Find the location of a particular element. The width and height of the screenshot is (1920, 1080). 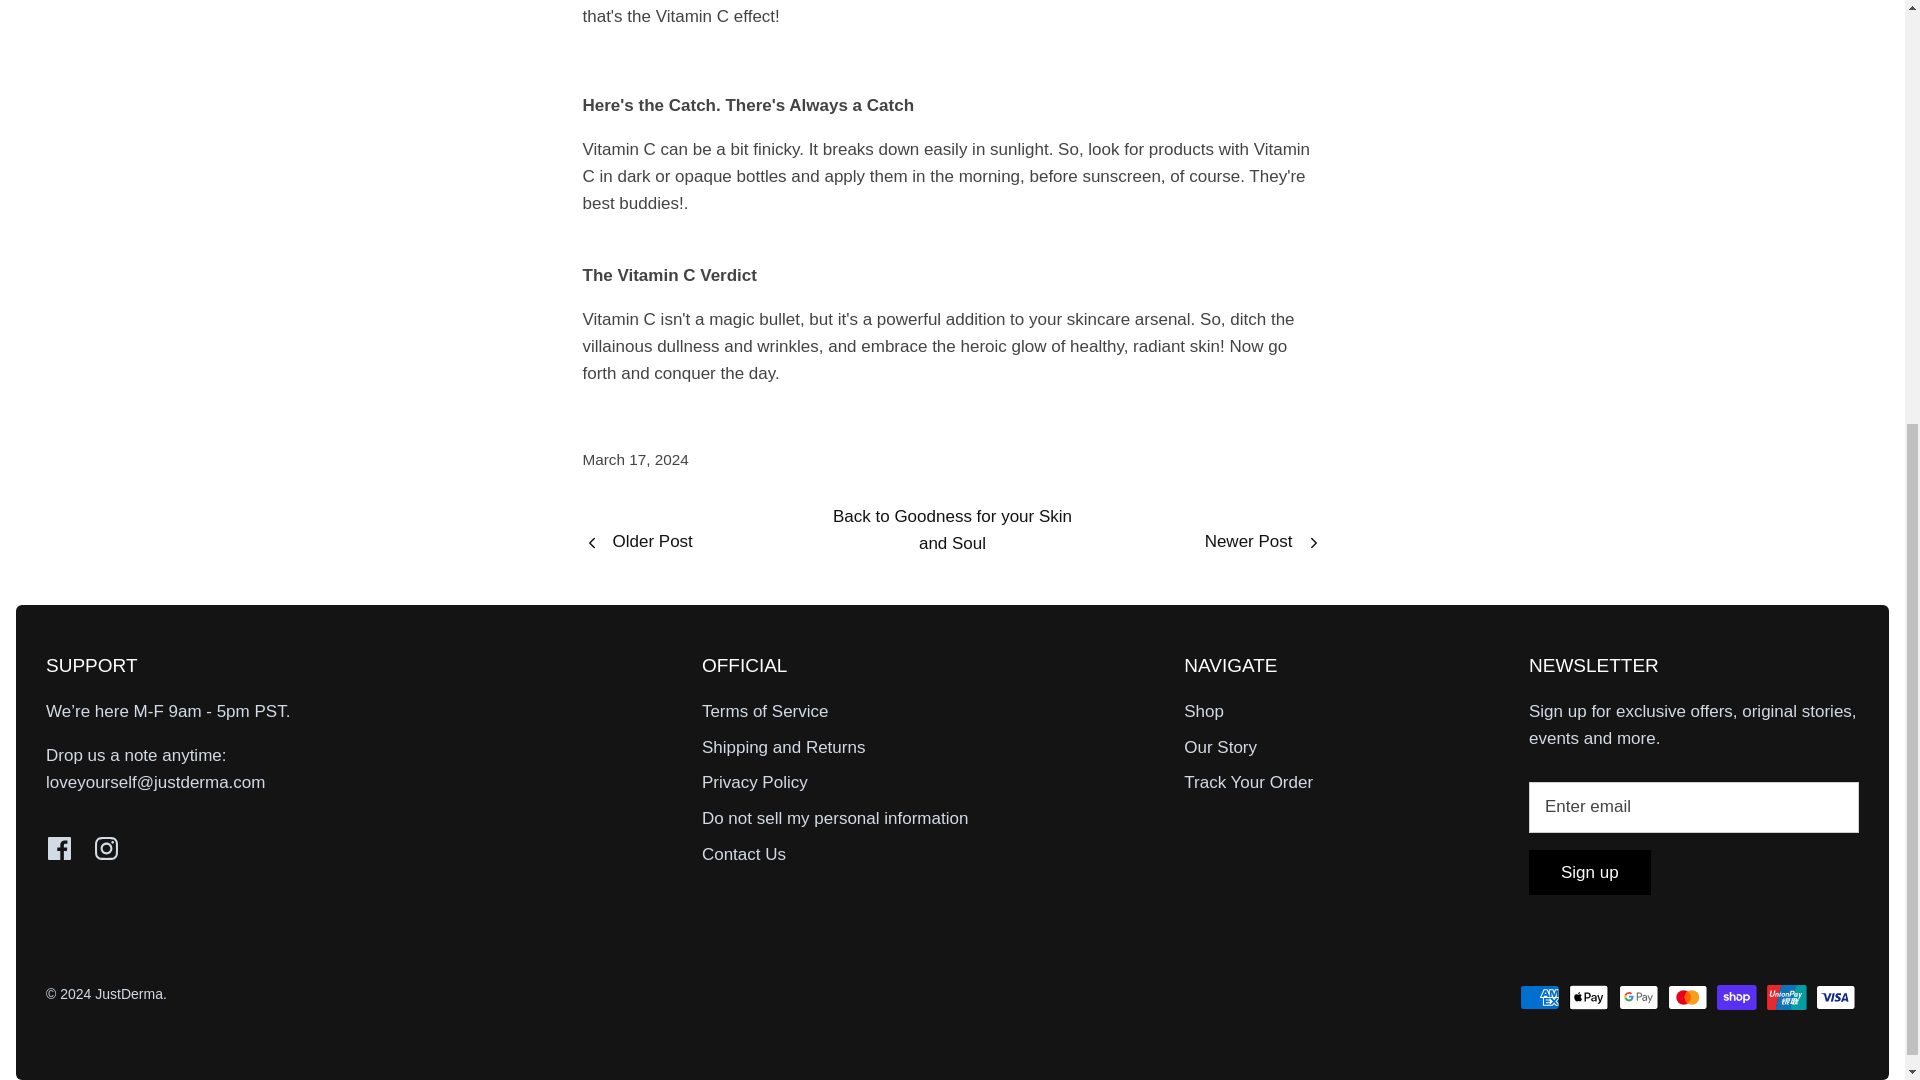

Newer Post is located at coordinates (1264, 542).